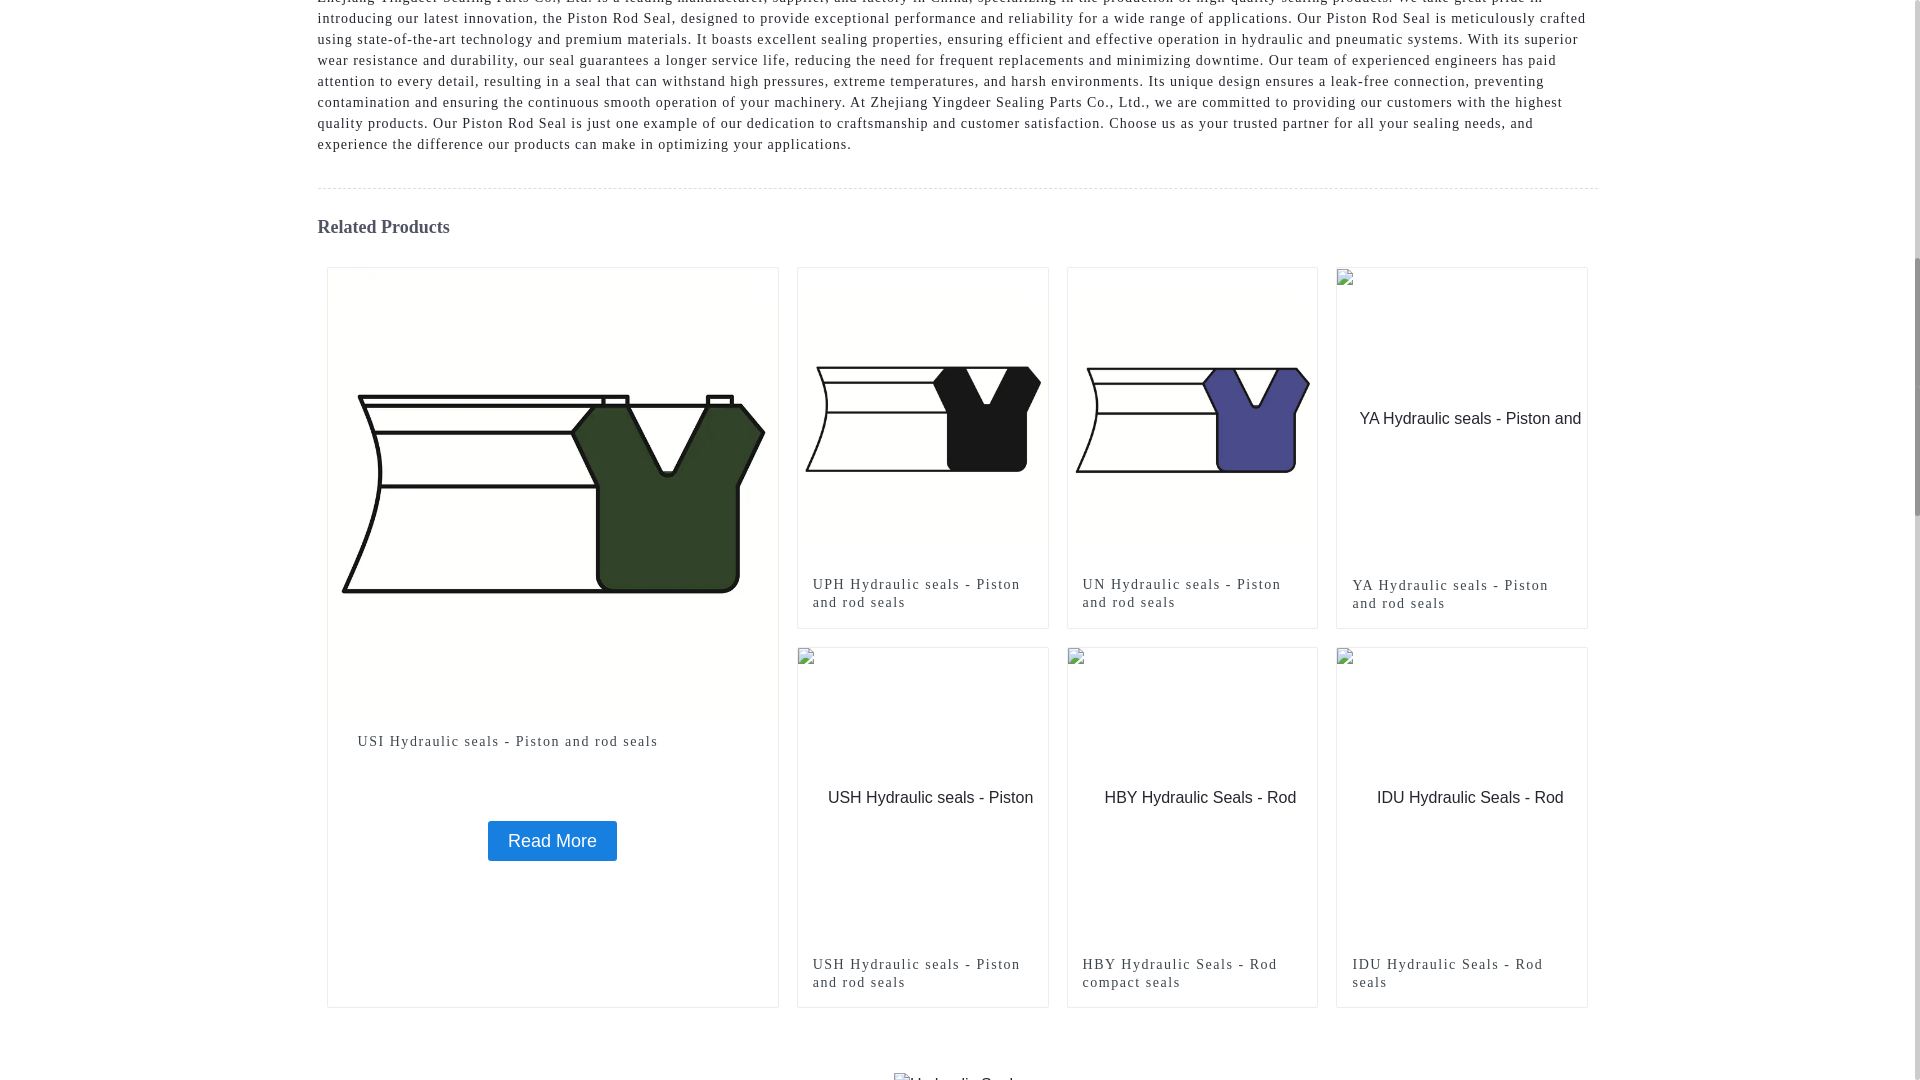 This screenshot has width=1920, height=1080. Describe the element at coordinates (1032, 282) in the screenshot. I see `UPH Hydraulic seals - Piston and rod seals0` at that location.